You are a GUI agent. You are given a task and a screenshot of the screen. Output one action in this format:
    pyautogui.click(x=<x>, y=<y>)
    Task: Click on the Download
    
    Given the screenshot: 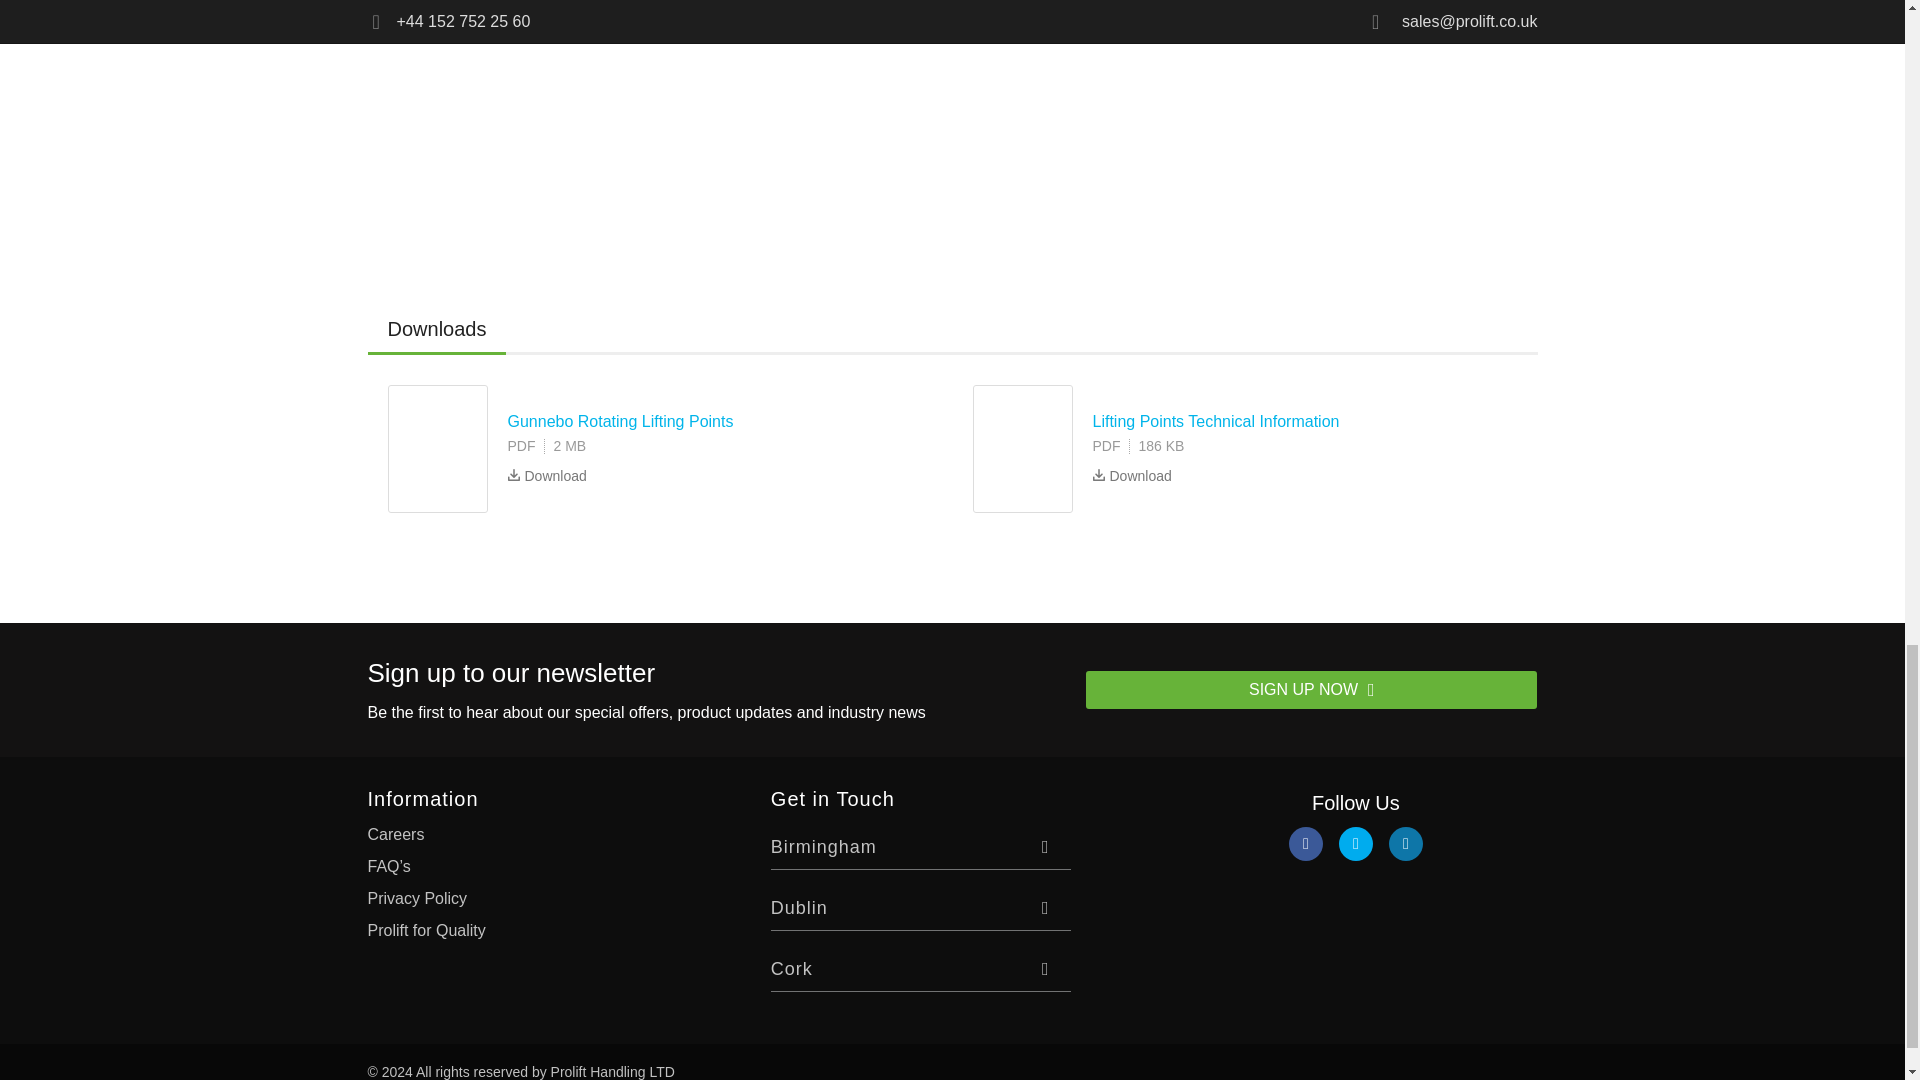 What is the action you would take?
    pyautogui.click(x=1132, y=472)
    